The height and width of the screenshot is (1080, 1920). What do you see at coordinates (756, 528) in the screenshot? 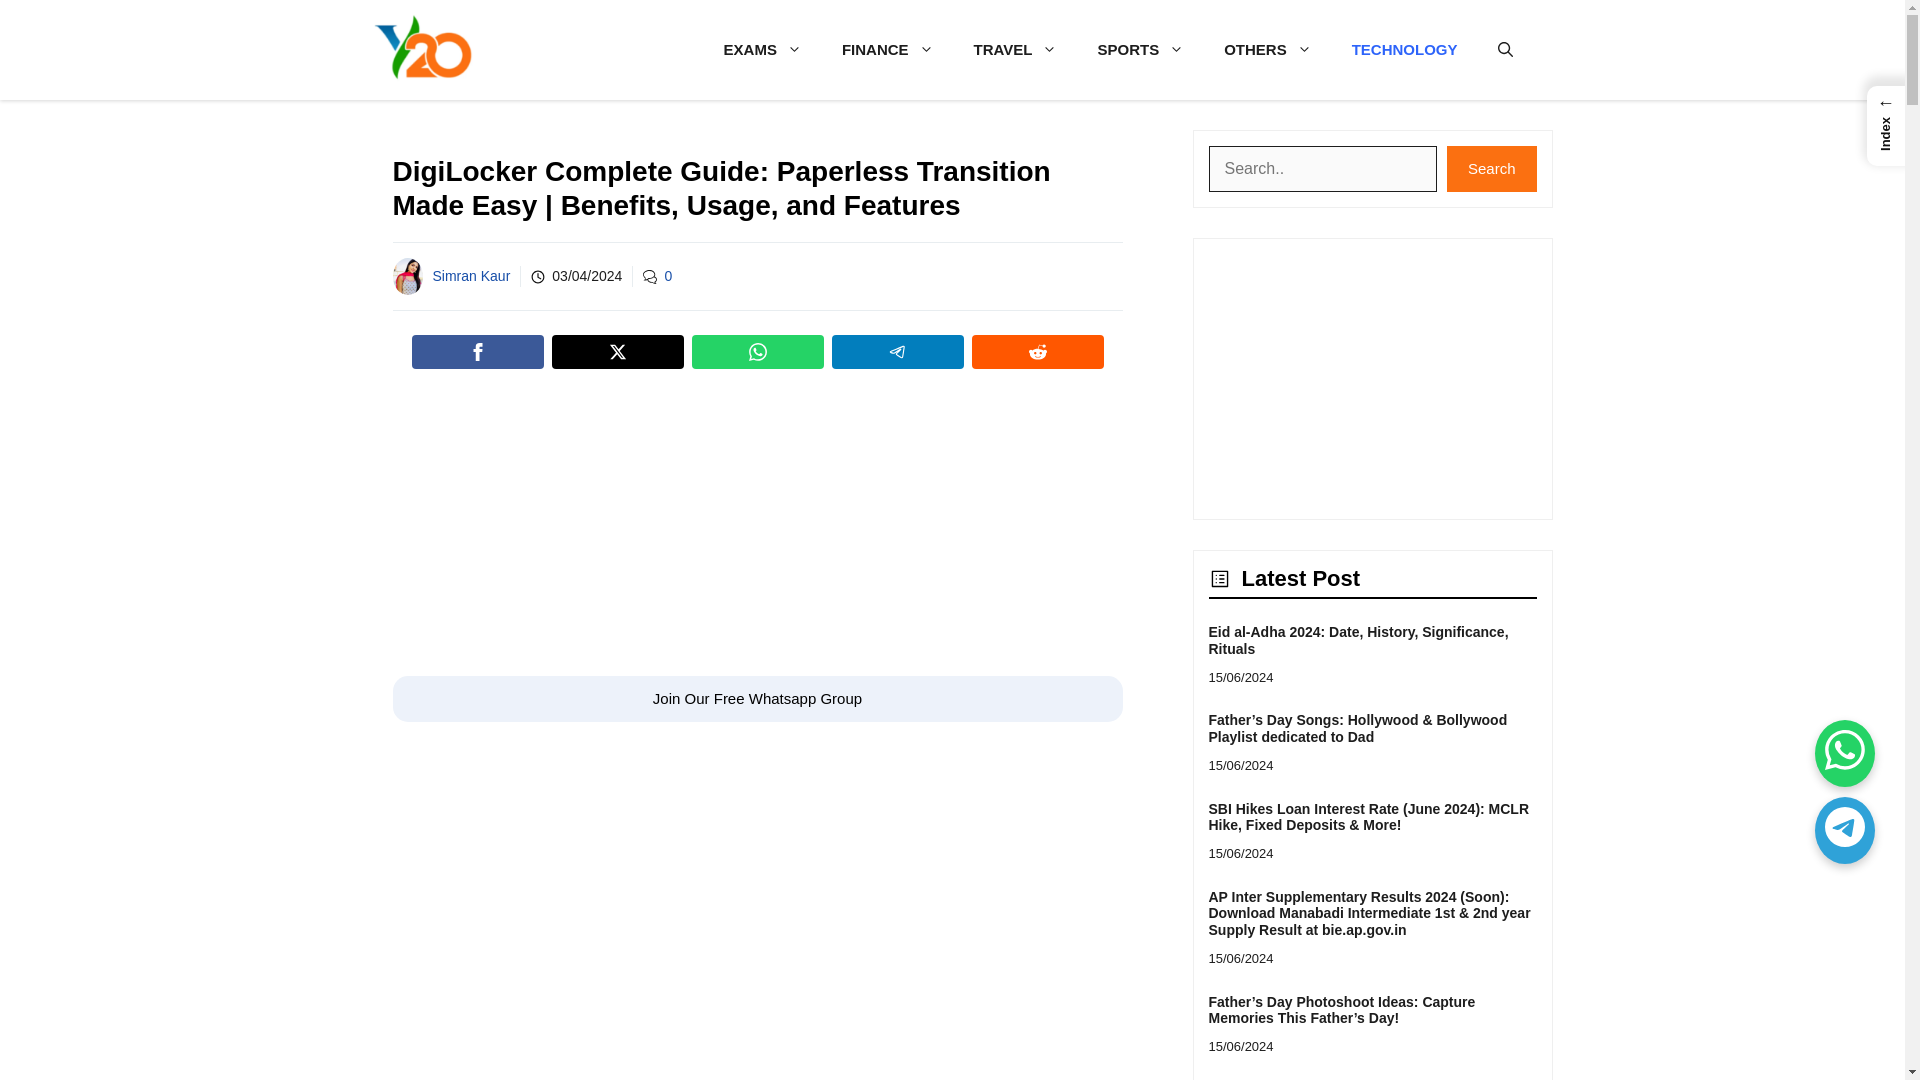
I see `Advertisement` at bounding box center [756, 528].